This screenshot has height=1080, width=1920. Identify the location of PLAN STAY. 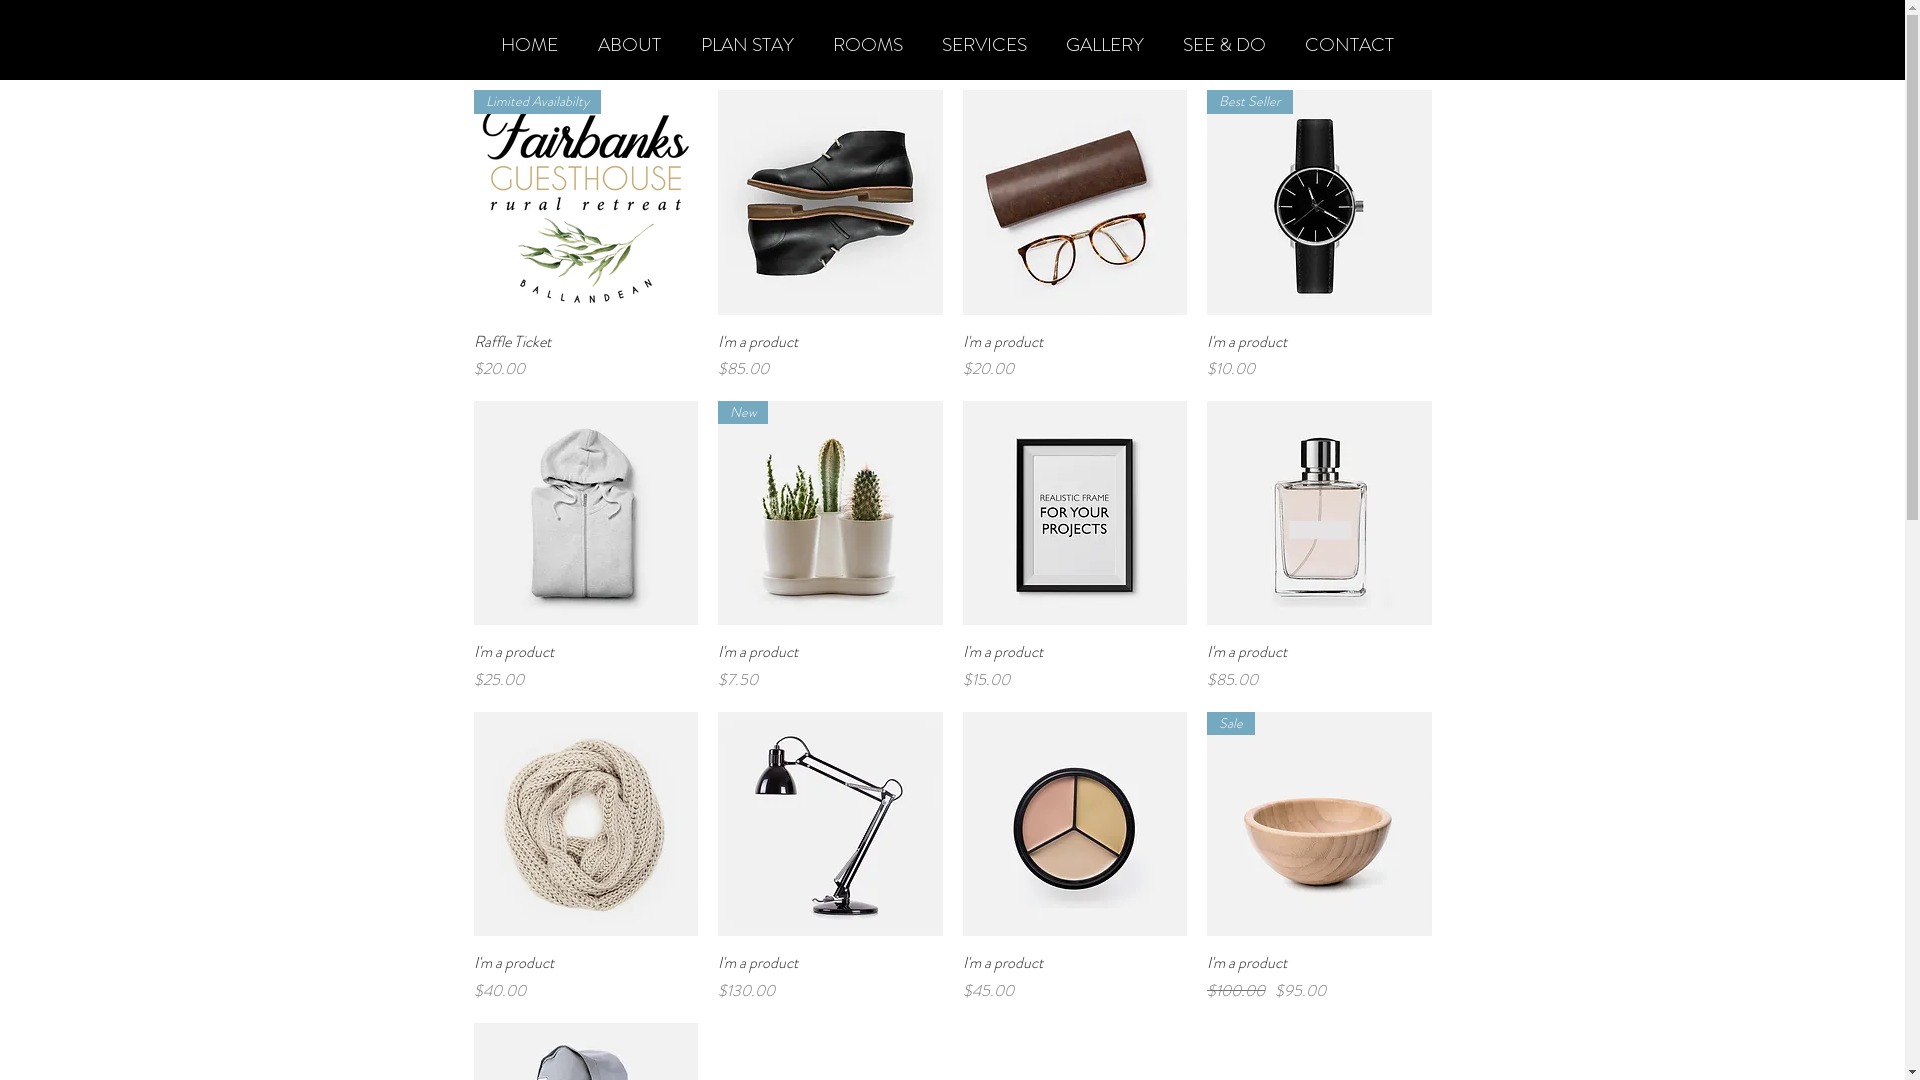
(746, 45).